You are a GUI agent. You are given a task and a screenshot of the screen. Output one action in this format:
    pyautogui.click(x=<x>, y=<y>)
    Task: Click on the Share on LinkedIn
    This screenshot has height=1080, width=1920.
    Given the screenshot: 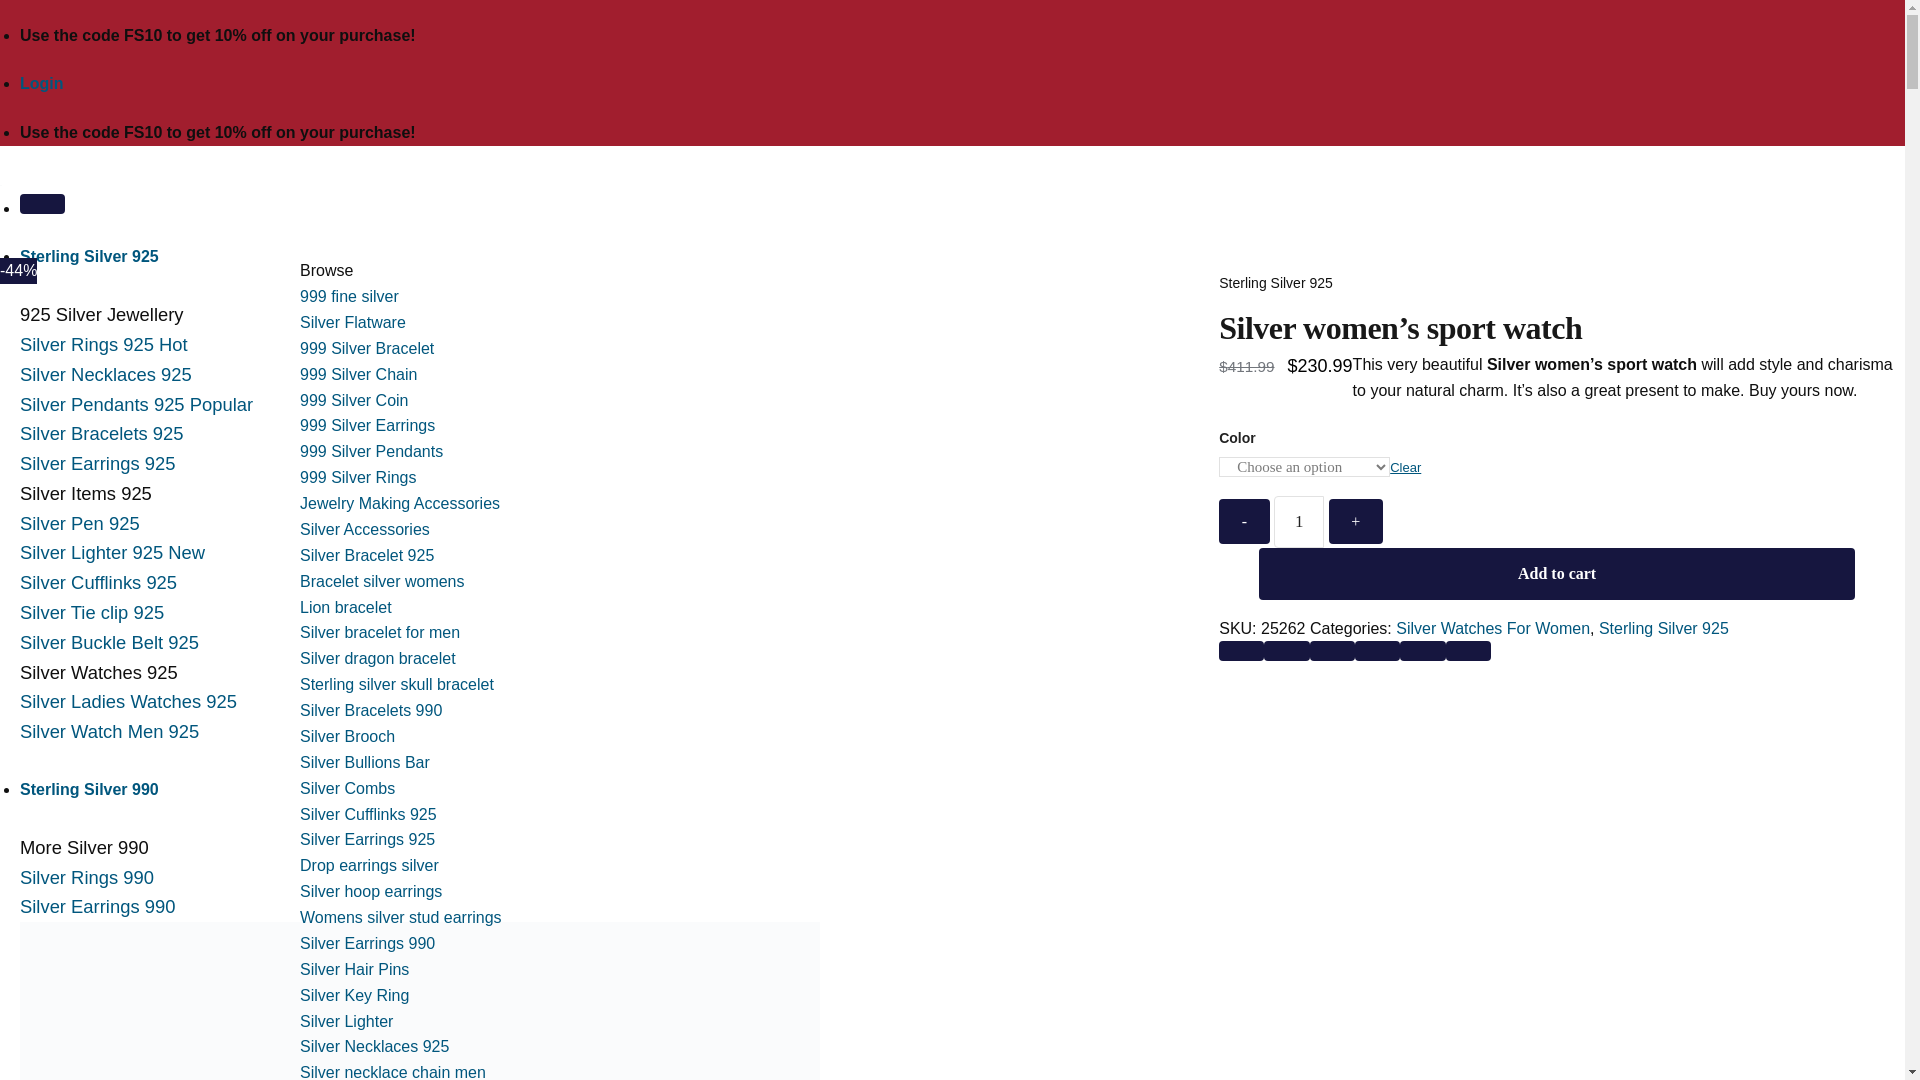 What is the action you would take?
    pyautogui.click(x=1468, y=650)
    